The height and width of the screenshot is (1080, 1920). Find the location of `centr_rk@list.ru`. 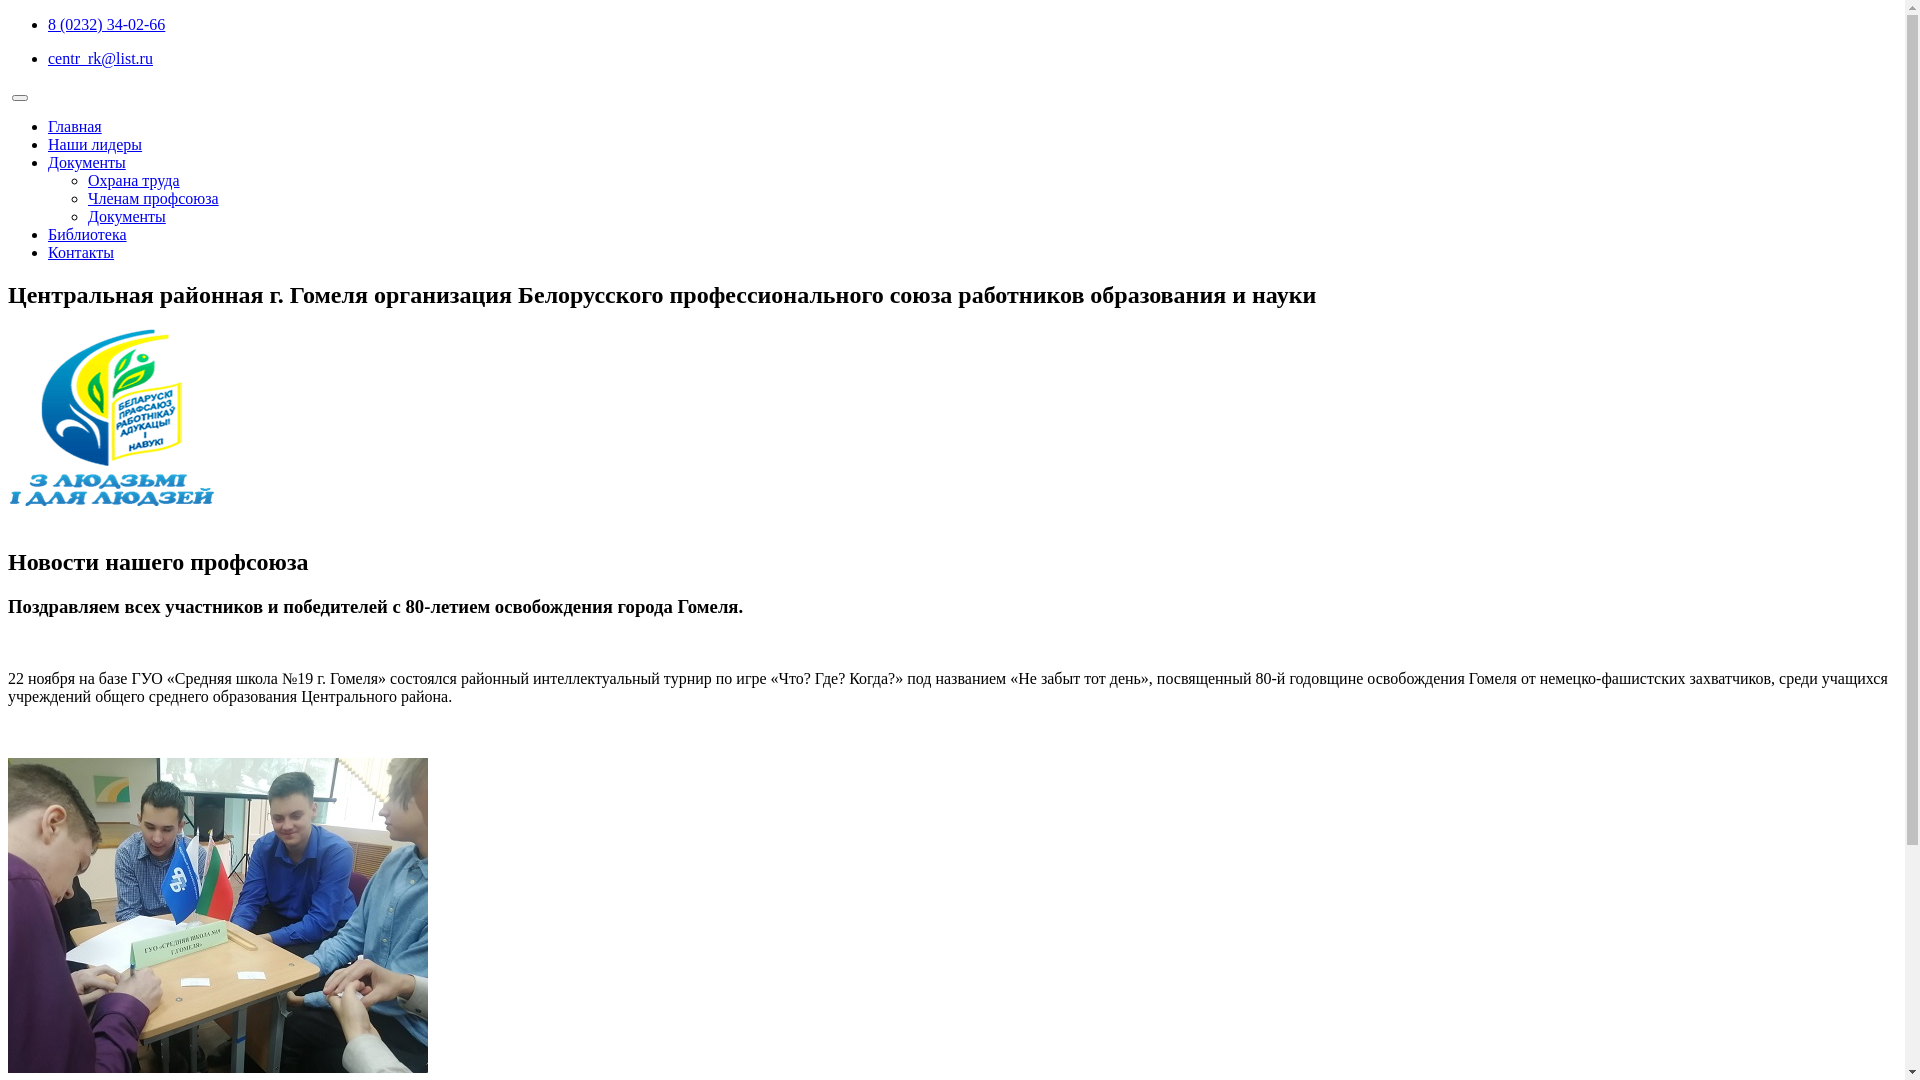

centr_rk@list.ru is located at coordinates (100, 58).